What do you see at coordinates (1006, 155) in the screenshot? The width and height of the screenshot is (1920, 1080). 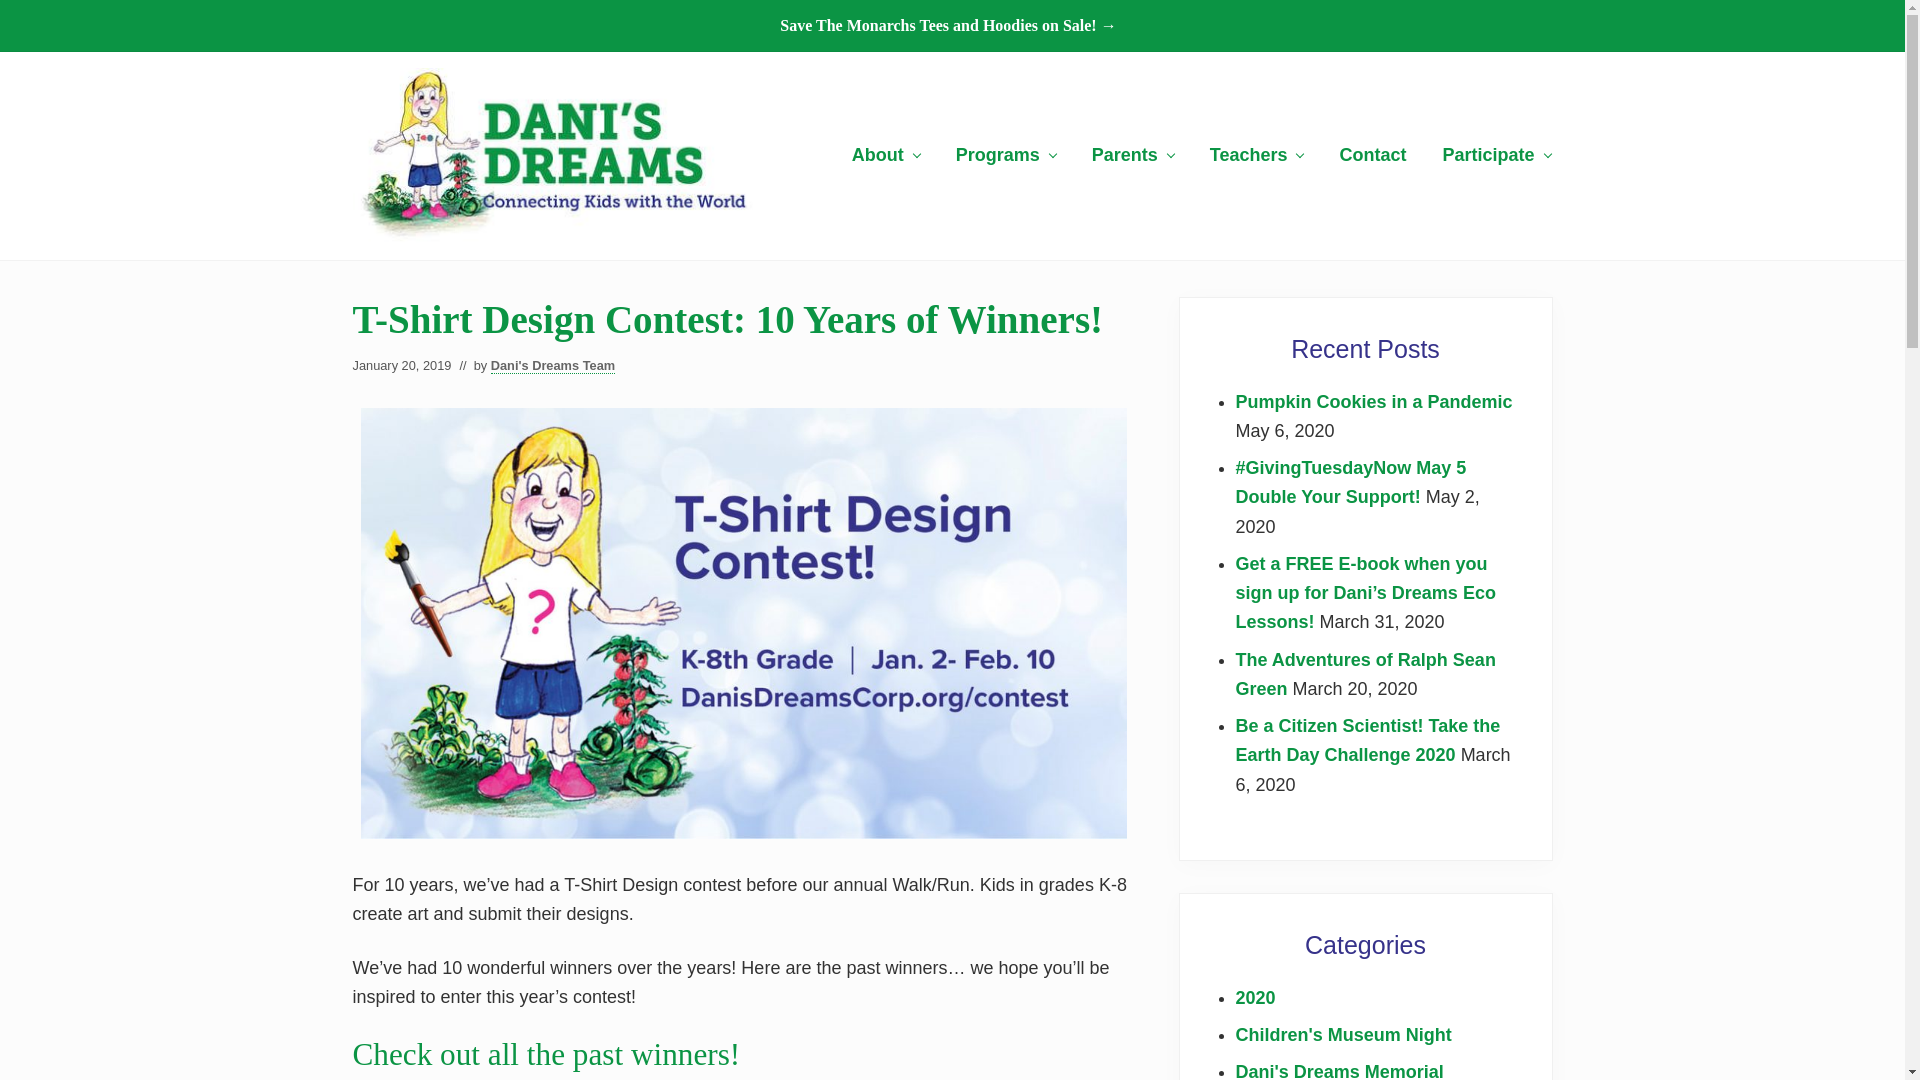 I see `Programs` at bounding box center [1006, 155].